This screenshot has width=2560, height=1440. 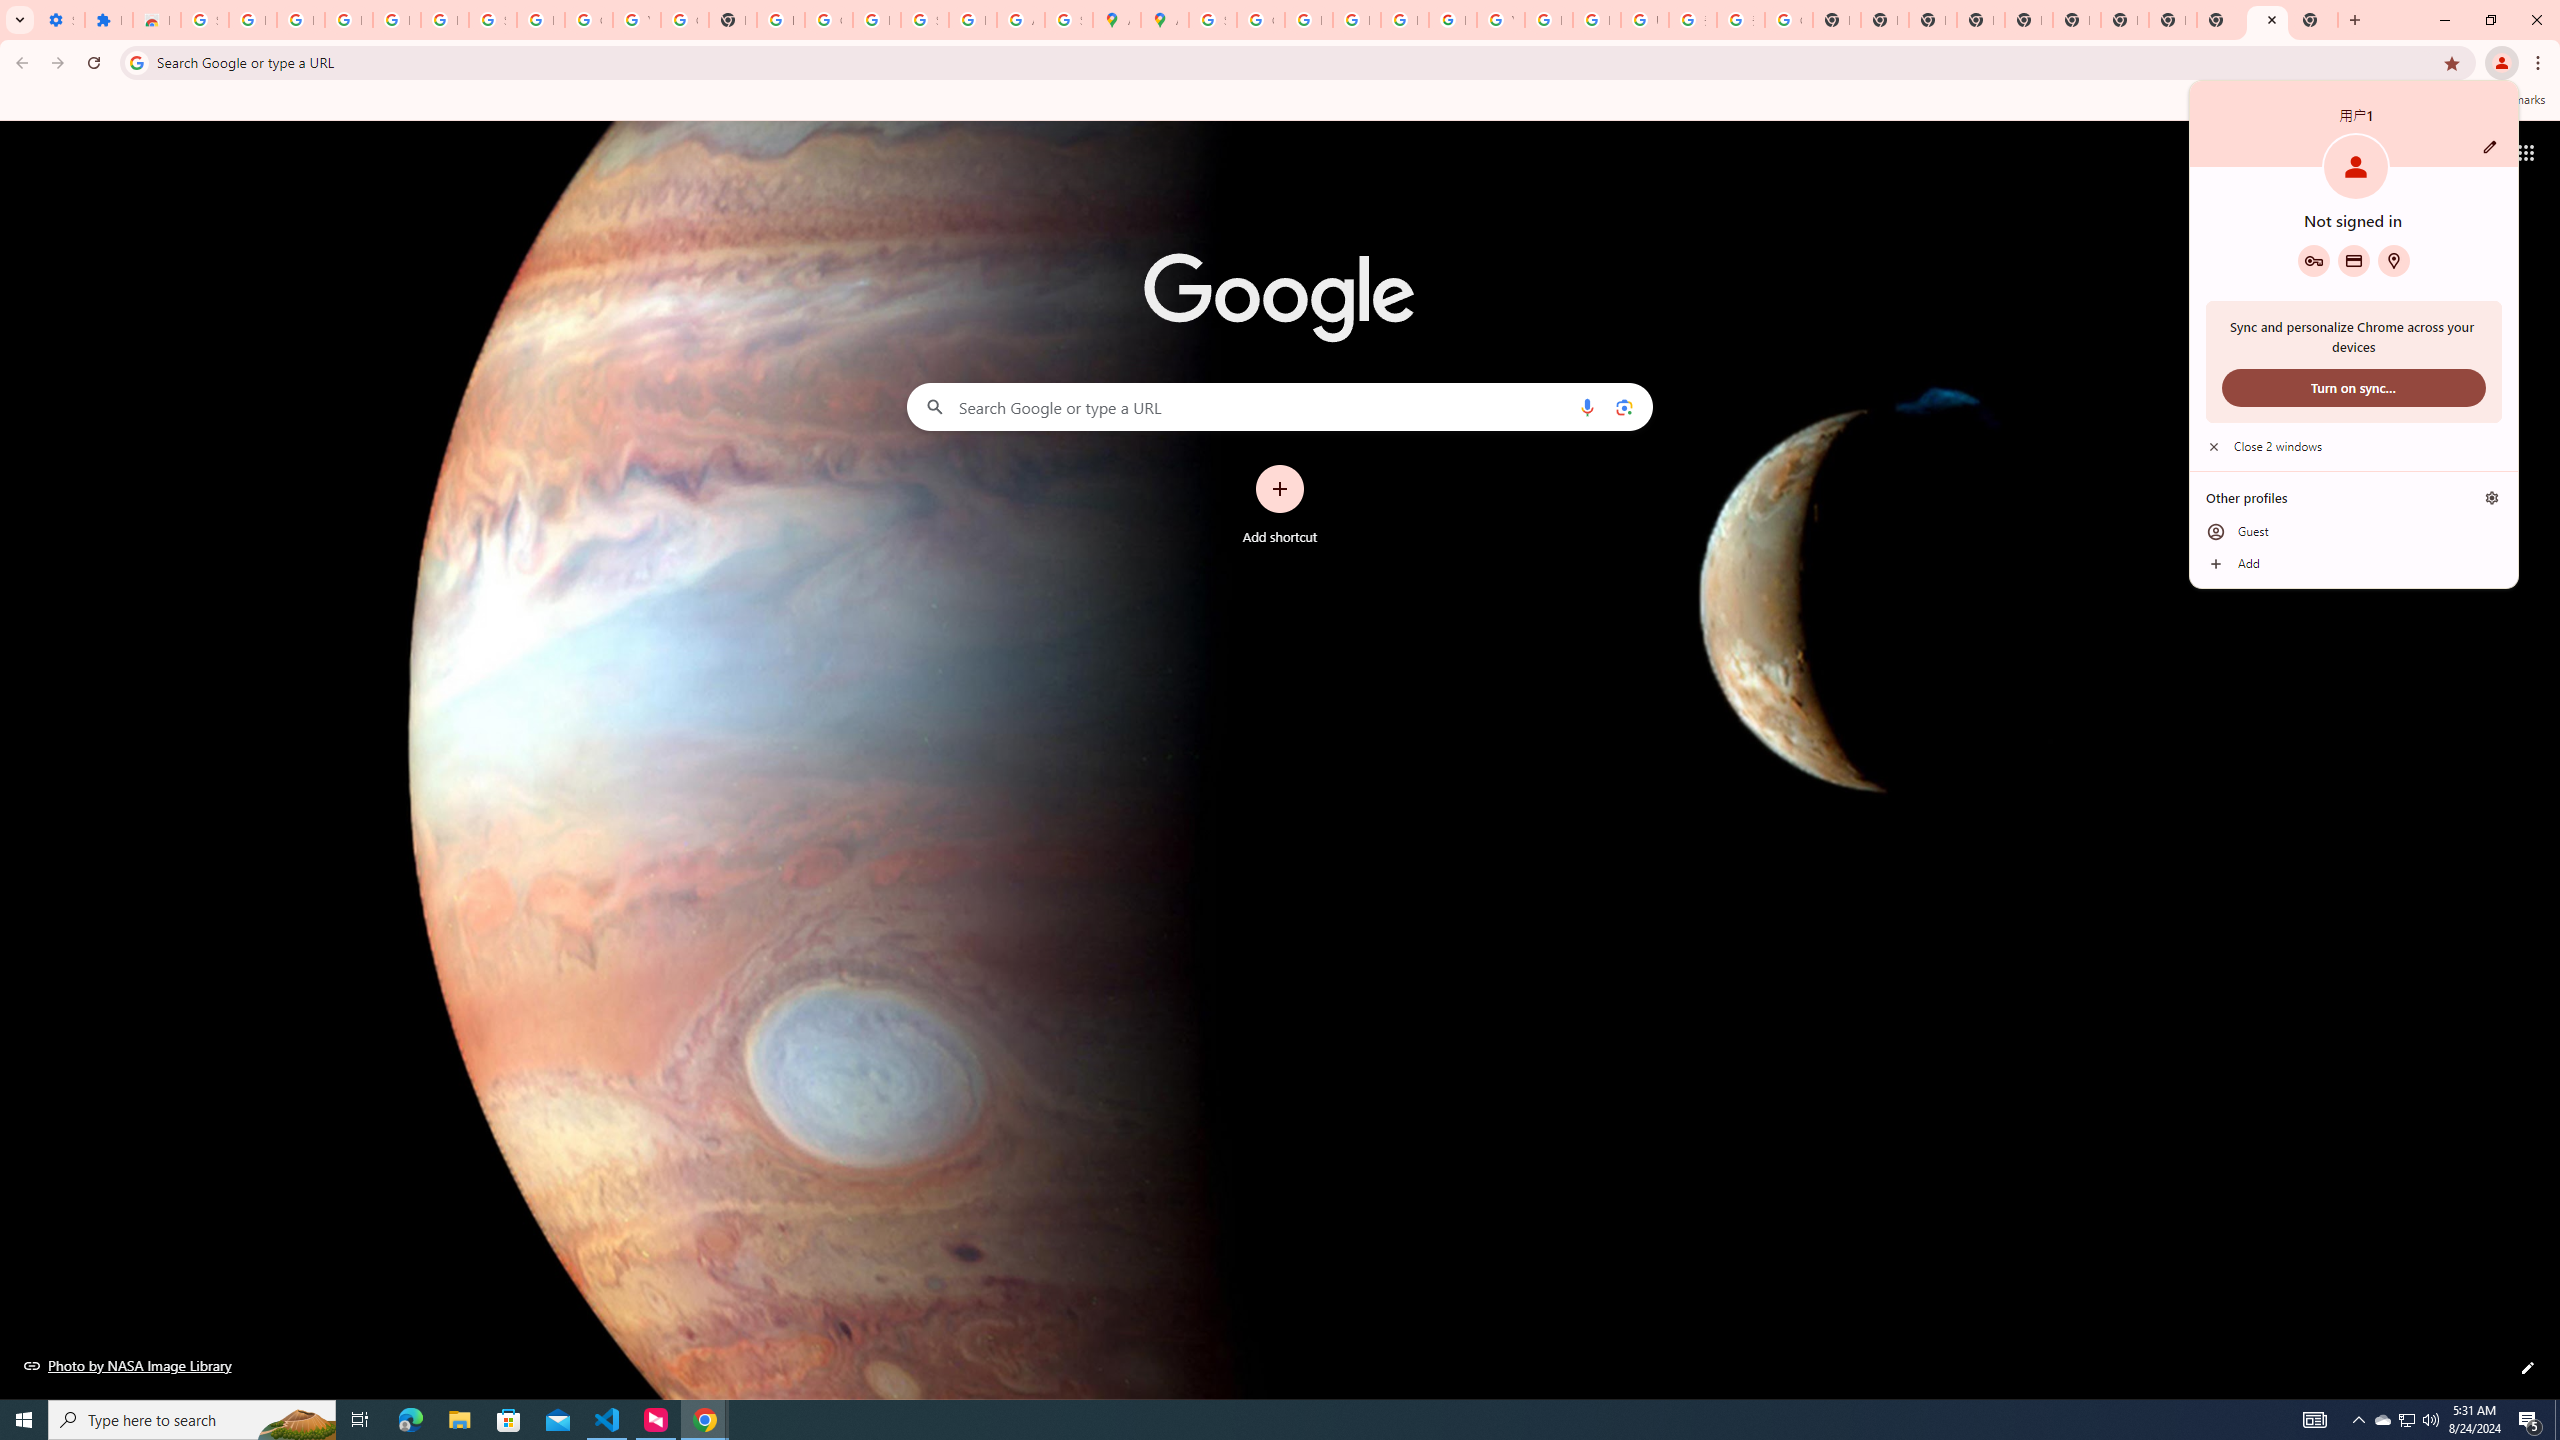 What do you see at coordinates (2358, 1420) in the screenshot?
I see `Notification Chevron` at bounding box center [2358, 1420].